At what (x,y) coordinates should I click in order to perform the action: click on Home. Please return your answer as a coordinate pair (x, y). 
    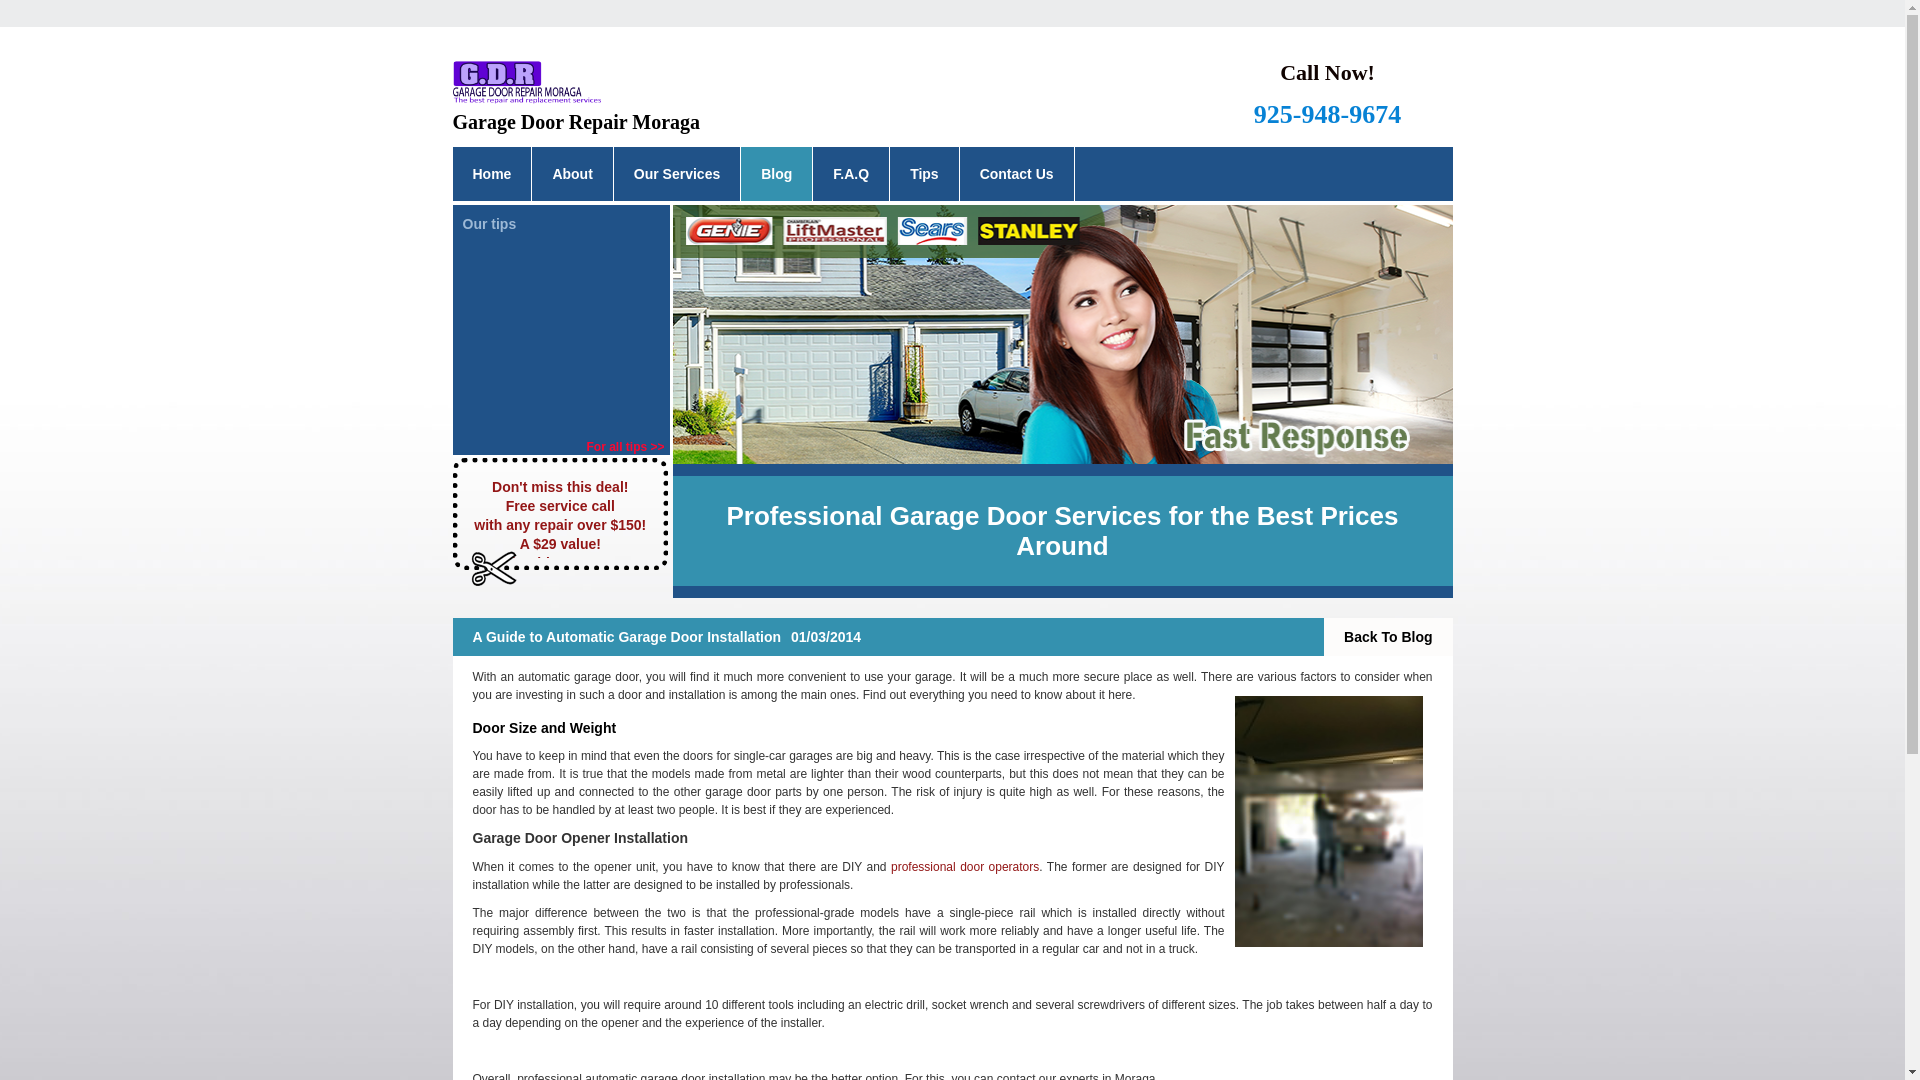
    Looking at the image, I should click on (491, 173).